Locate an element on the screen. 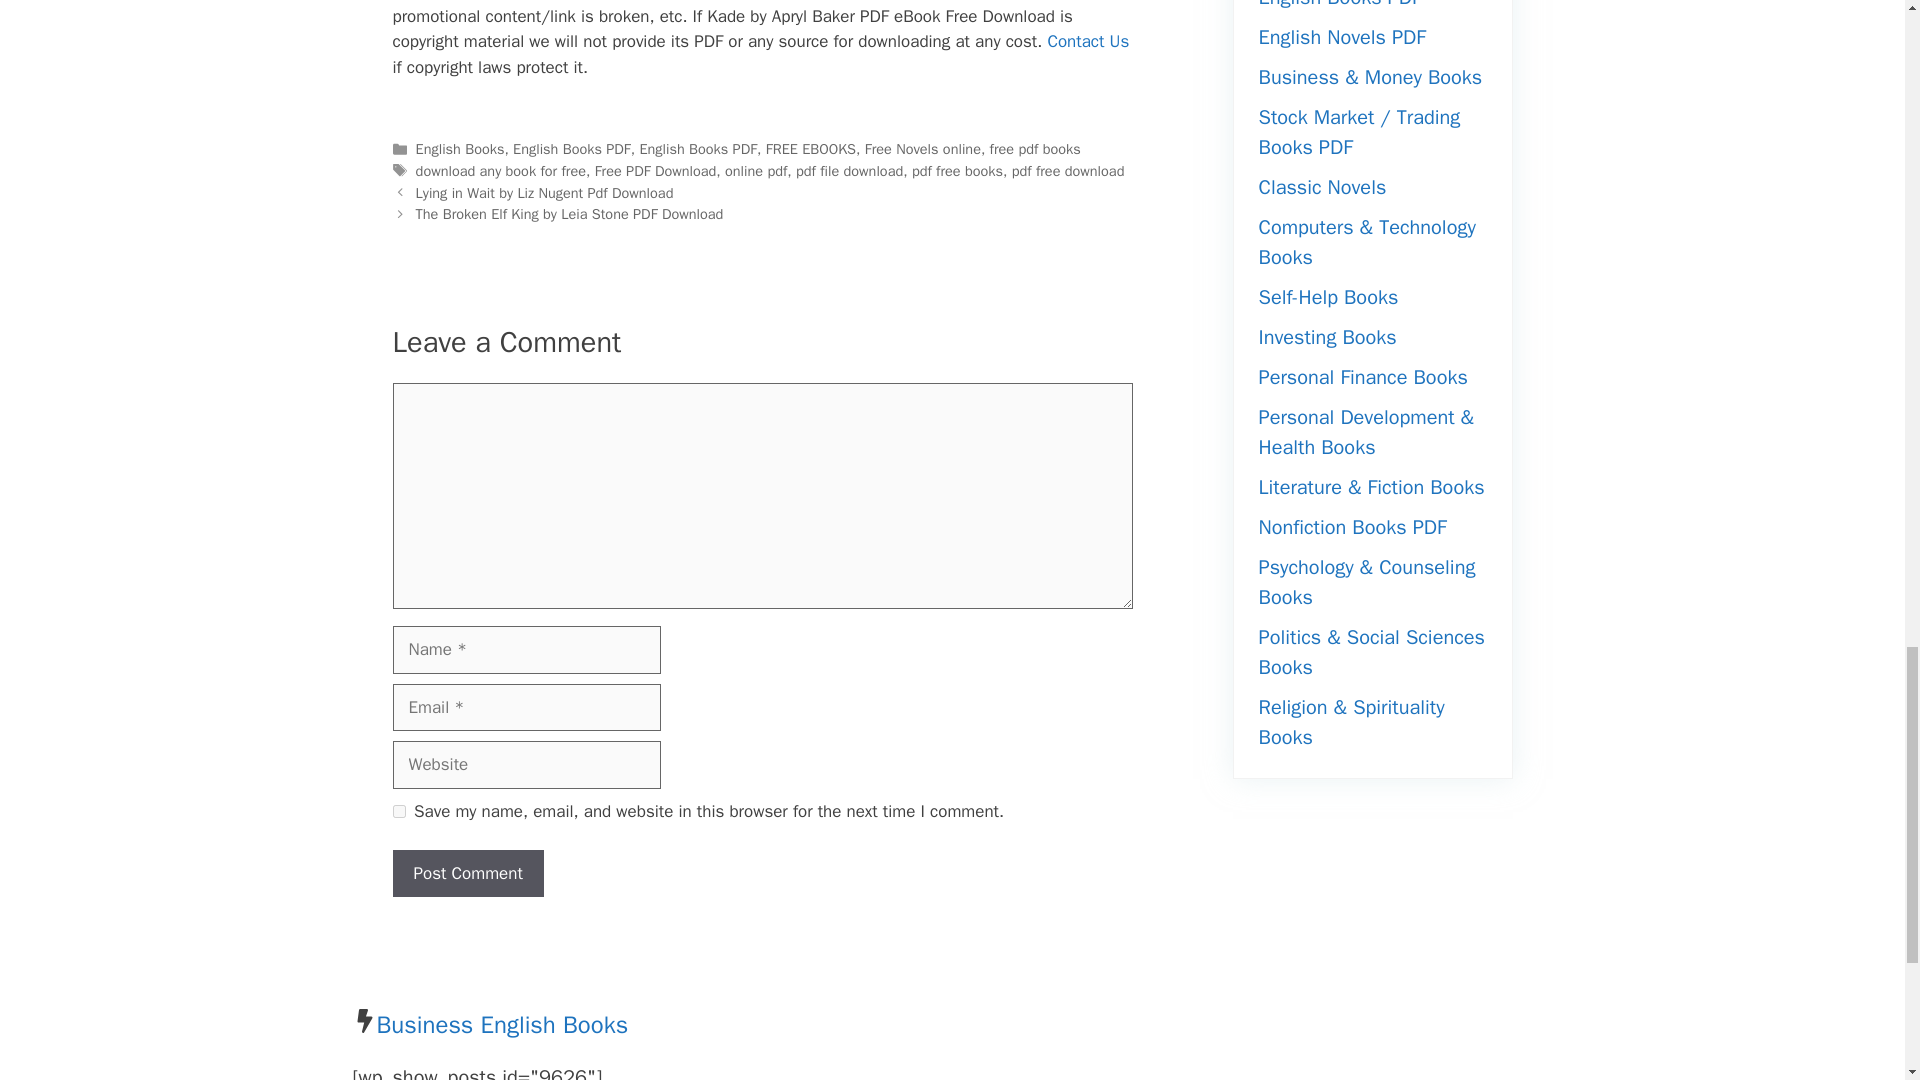 The image size is (1920, 1080). Contact Us is located at coordinates (1087, 41).